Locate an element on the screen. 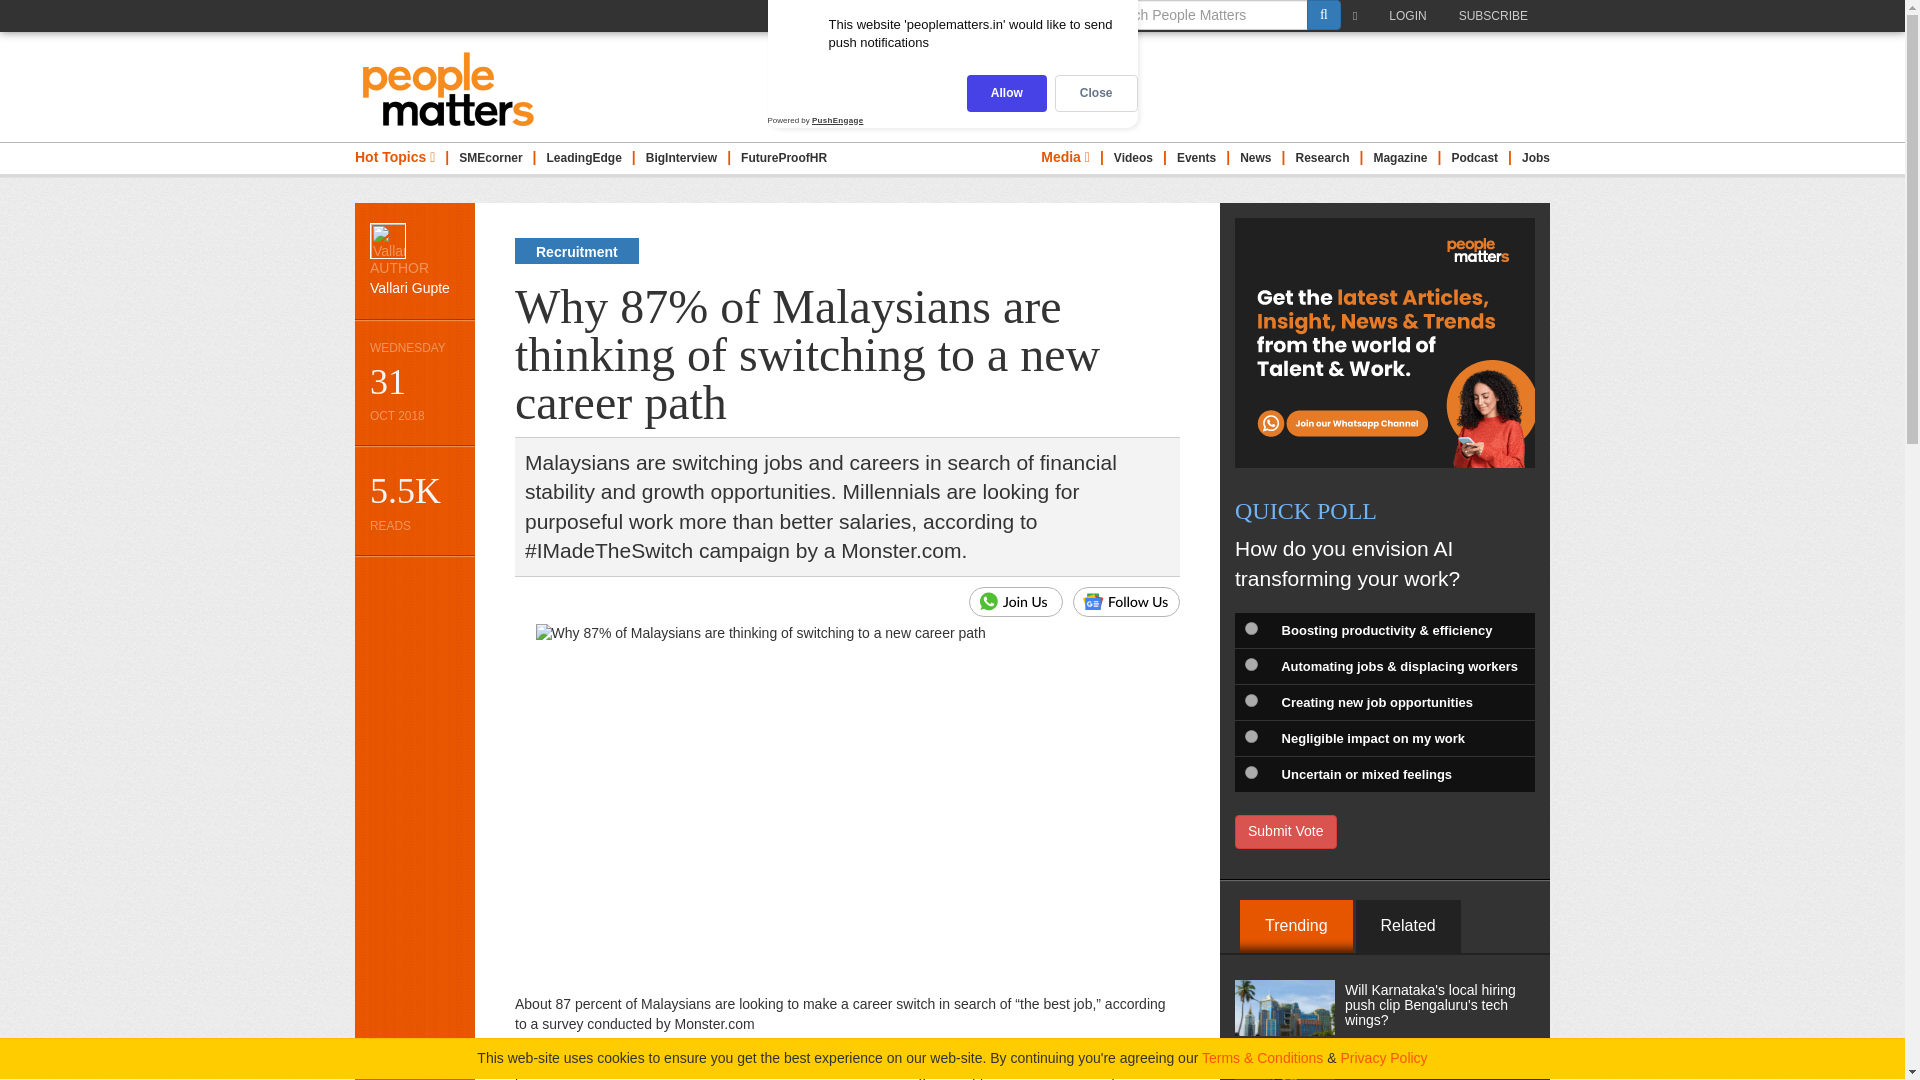 Image resolution: width=1920 pixels, height=1080 pixels. 321 is located at coordinates (1250, 664).